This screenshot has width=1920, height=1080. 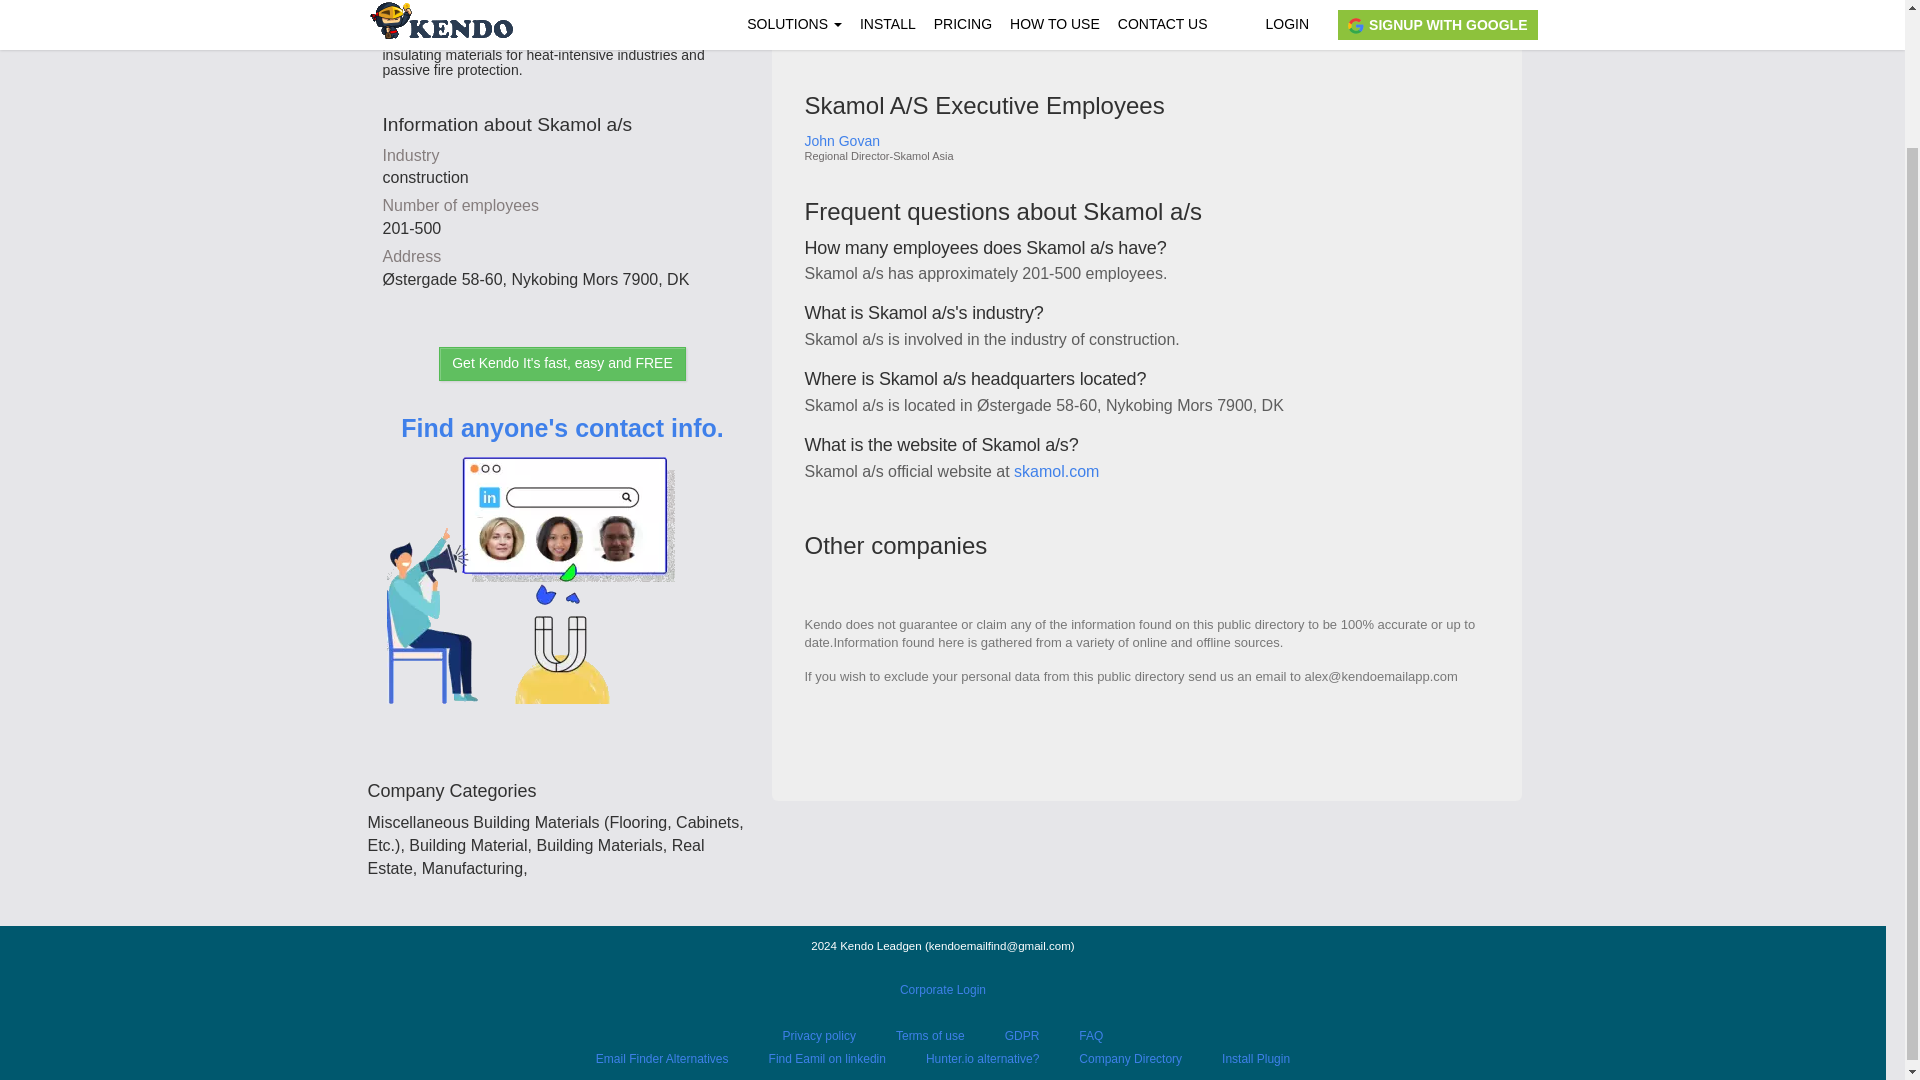 I want to click on GDPR, so click(x=1022, y=1036).